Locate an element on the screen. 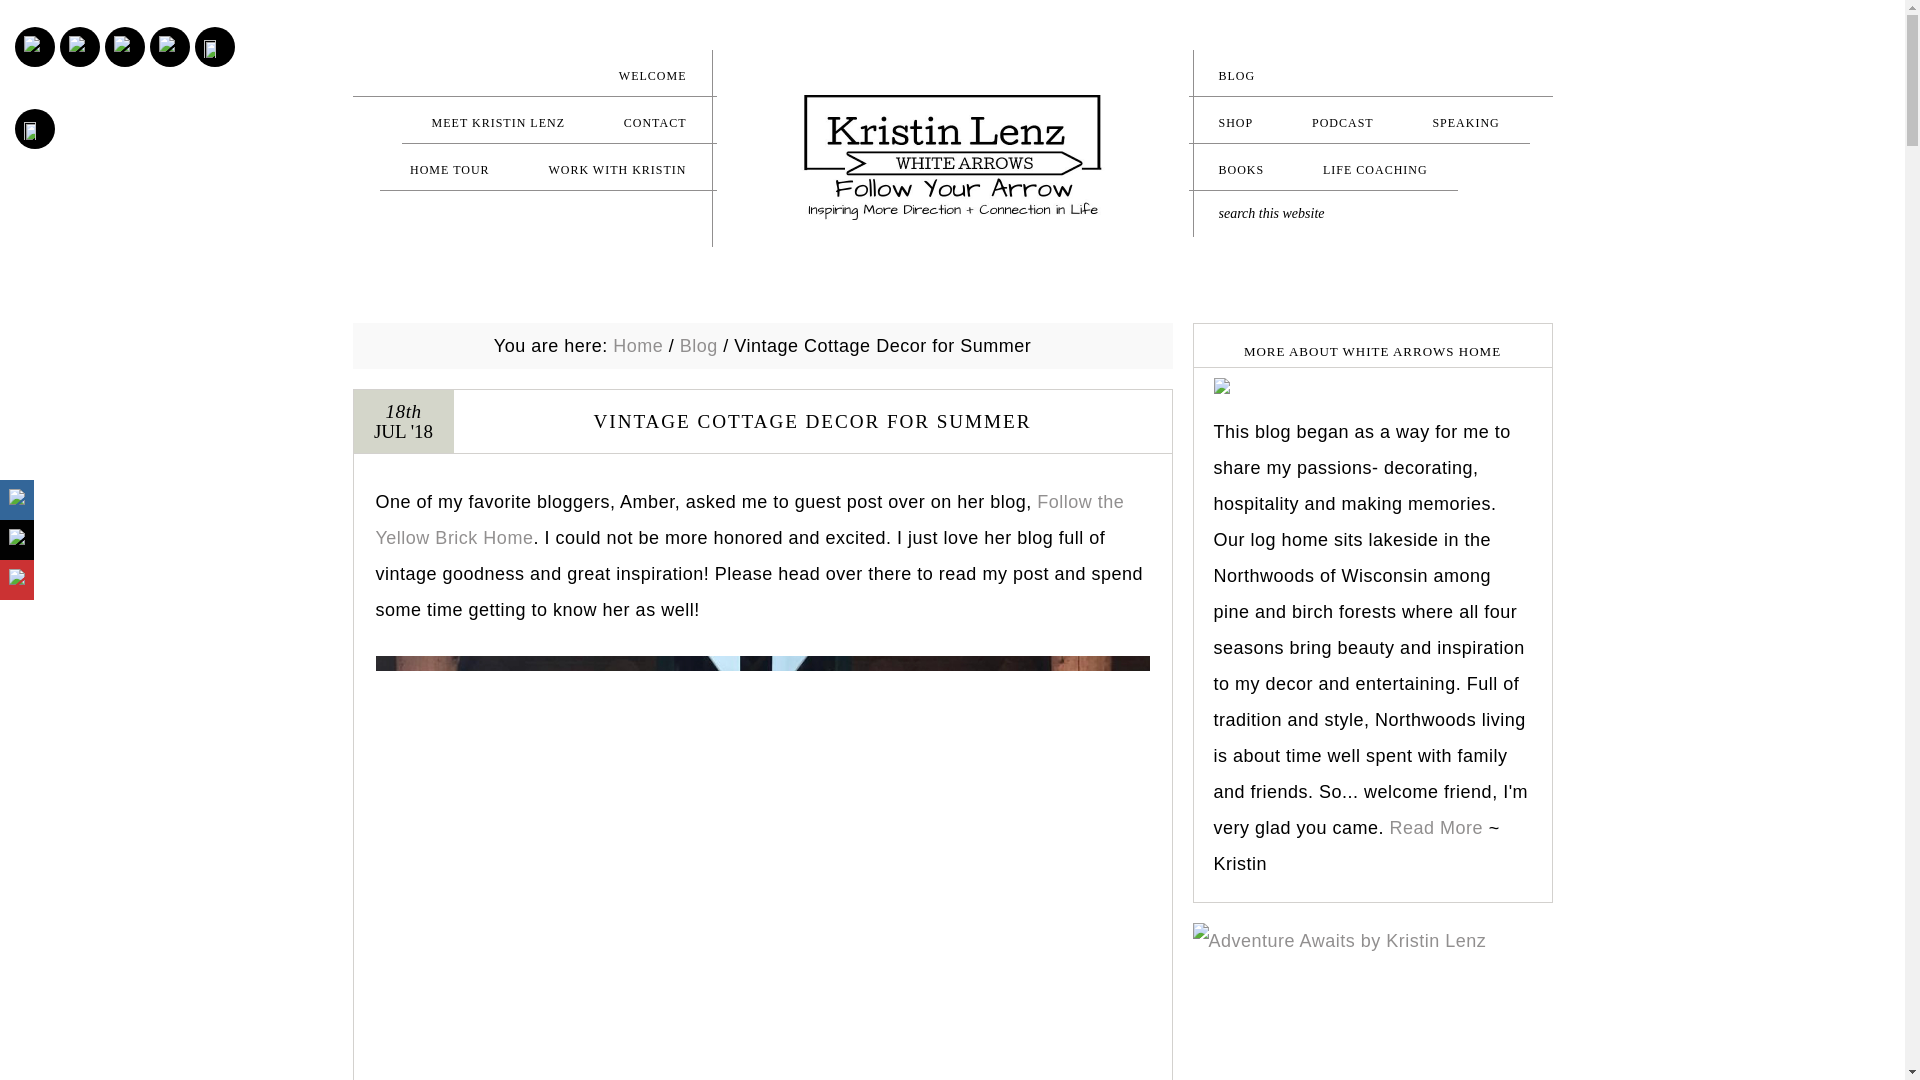  LIFE COACHING is located at coordinates (1374, 169).